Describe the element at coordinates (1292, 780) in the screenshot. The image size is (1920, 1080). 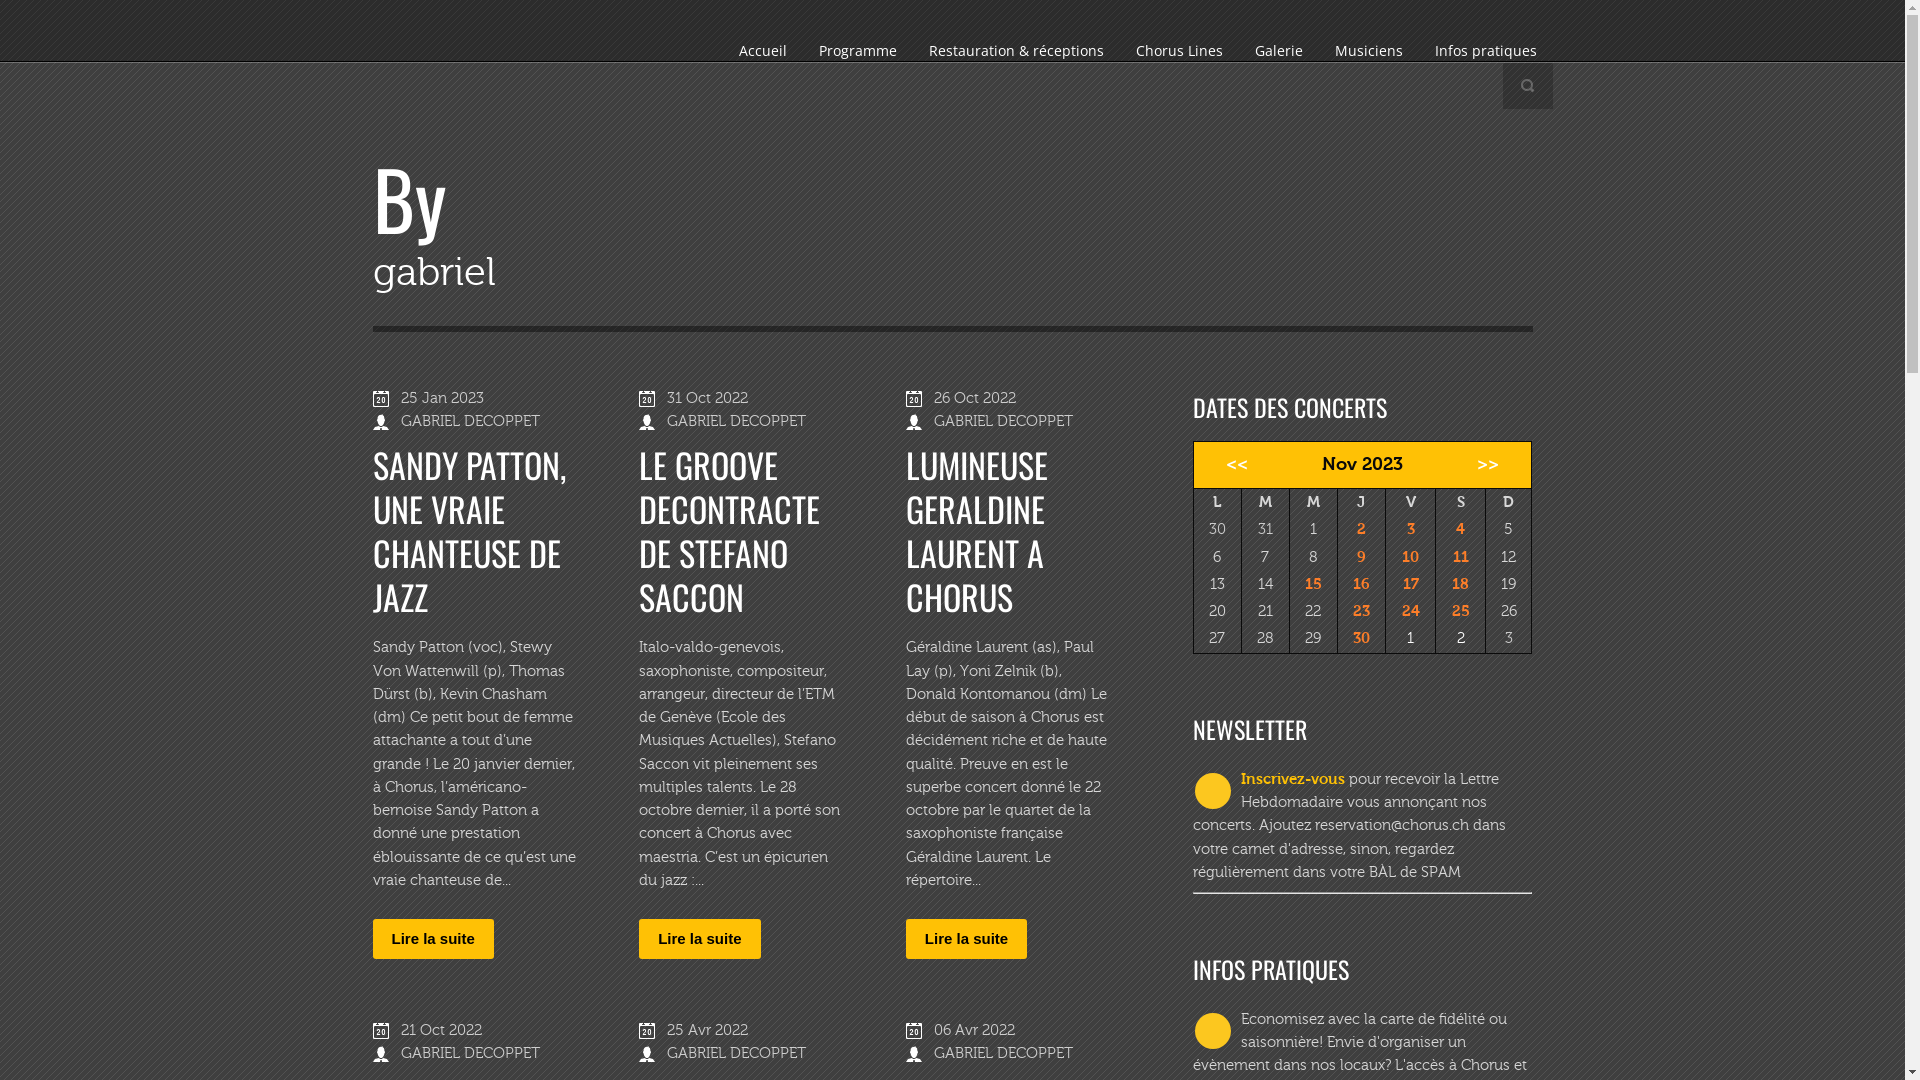
I see `Inscrivez-vous` at that location.